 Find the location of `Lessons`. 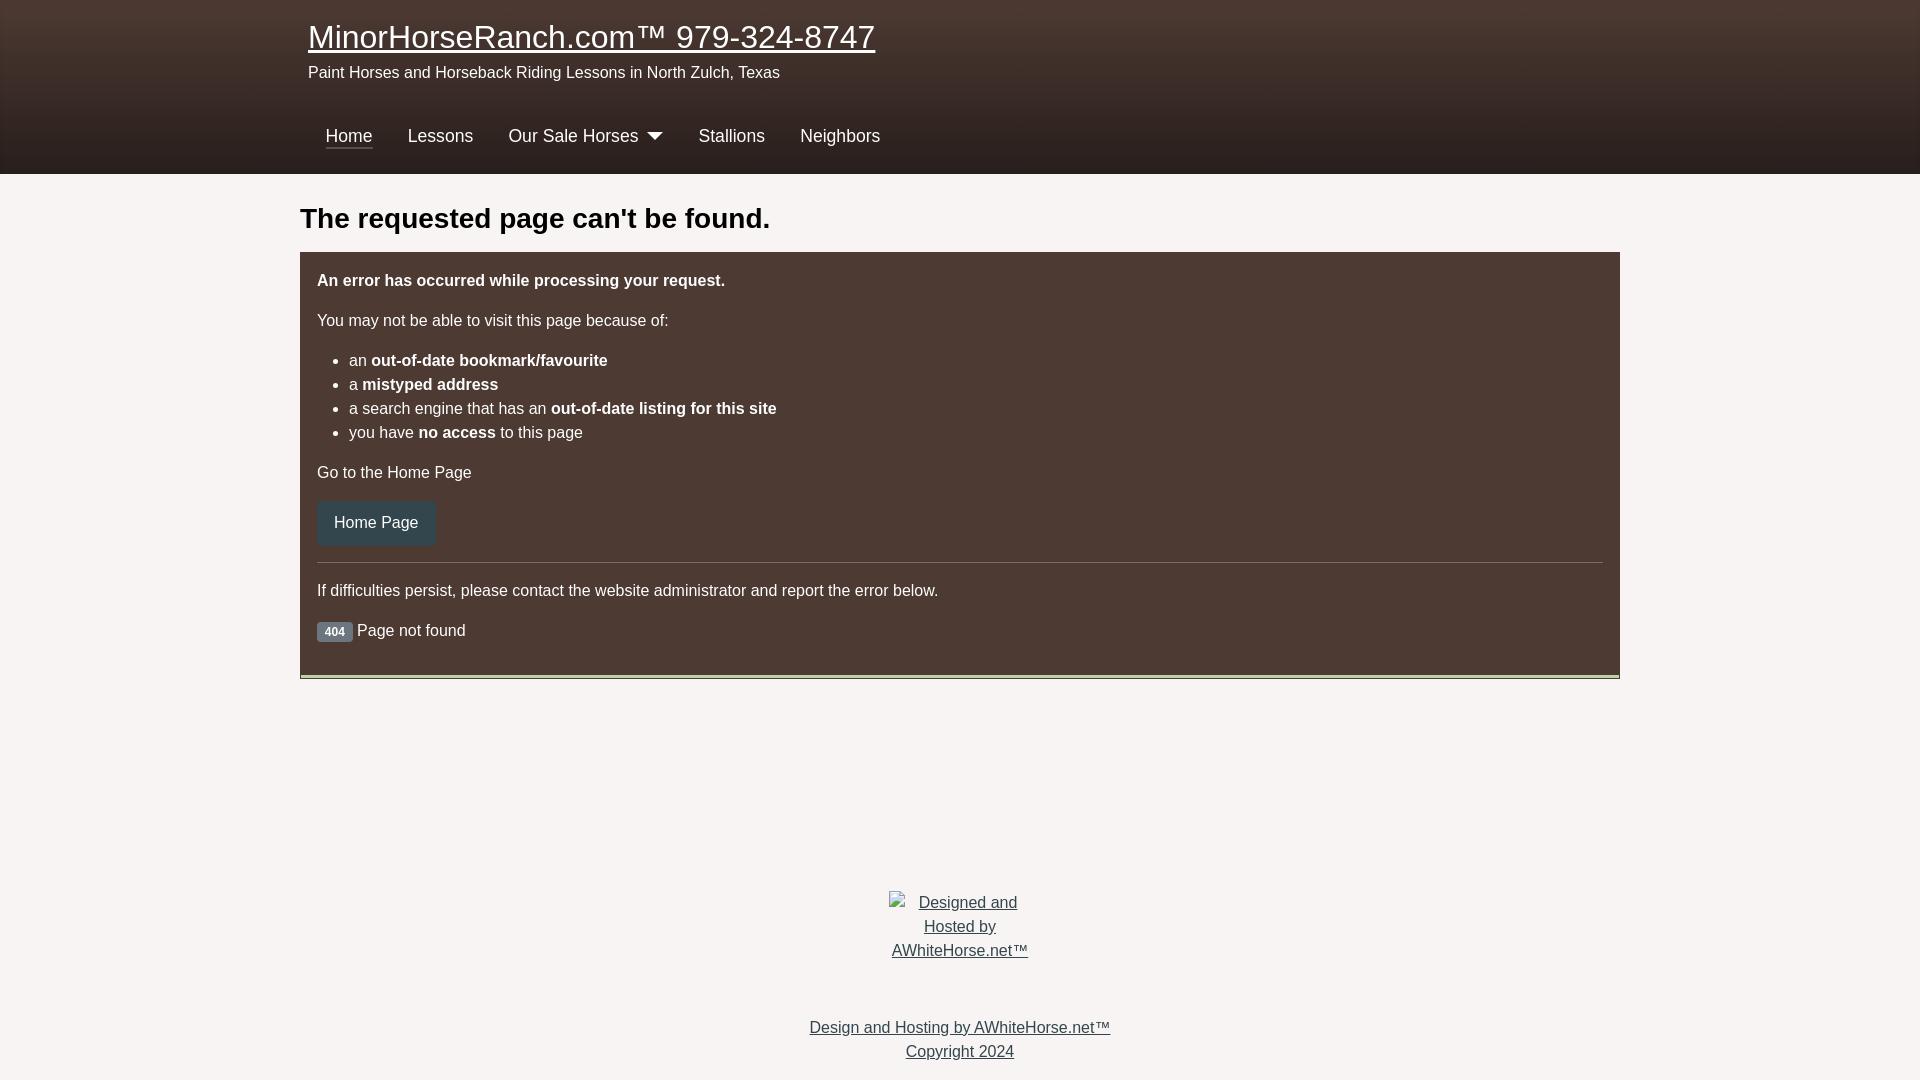

Lessons is located at coordinates (440, 136).